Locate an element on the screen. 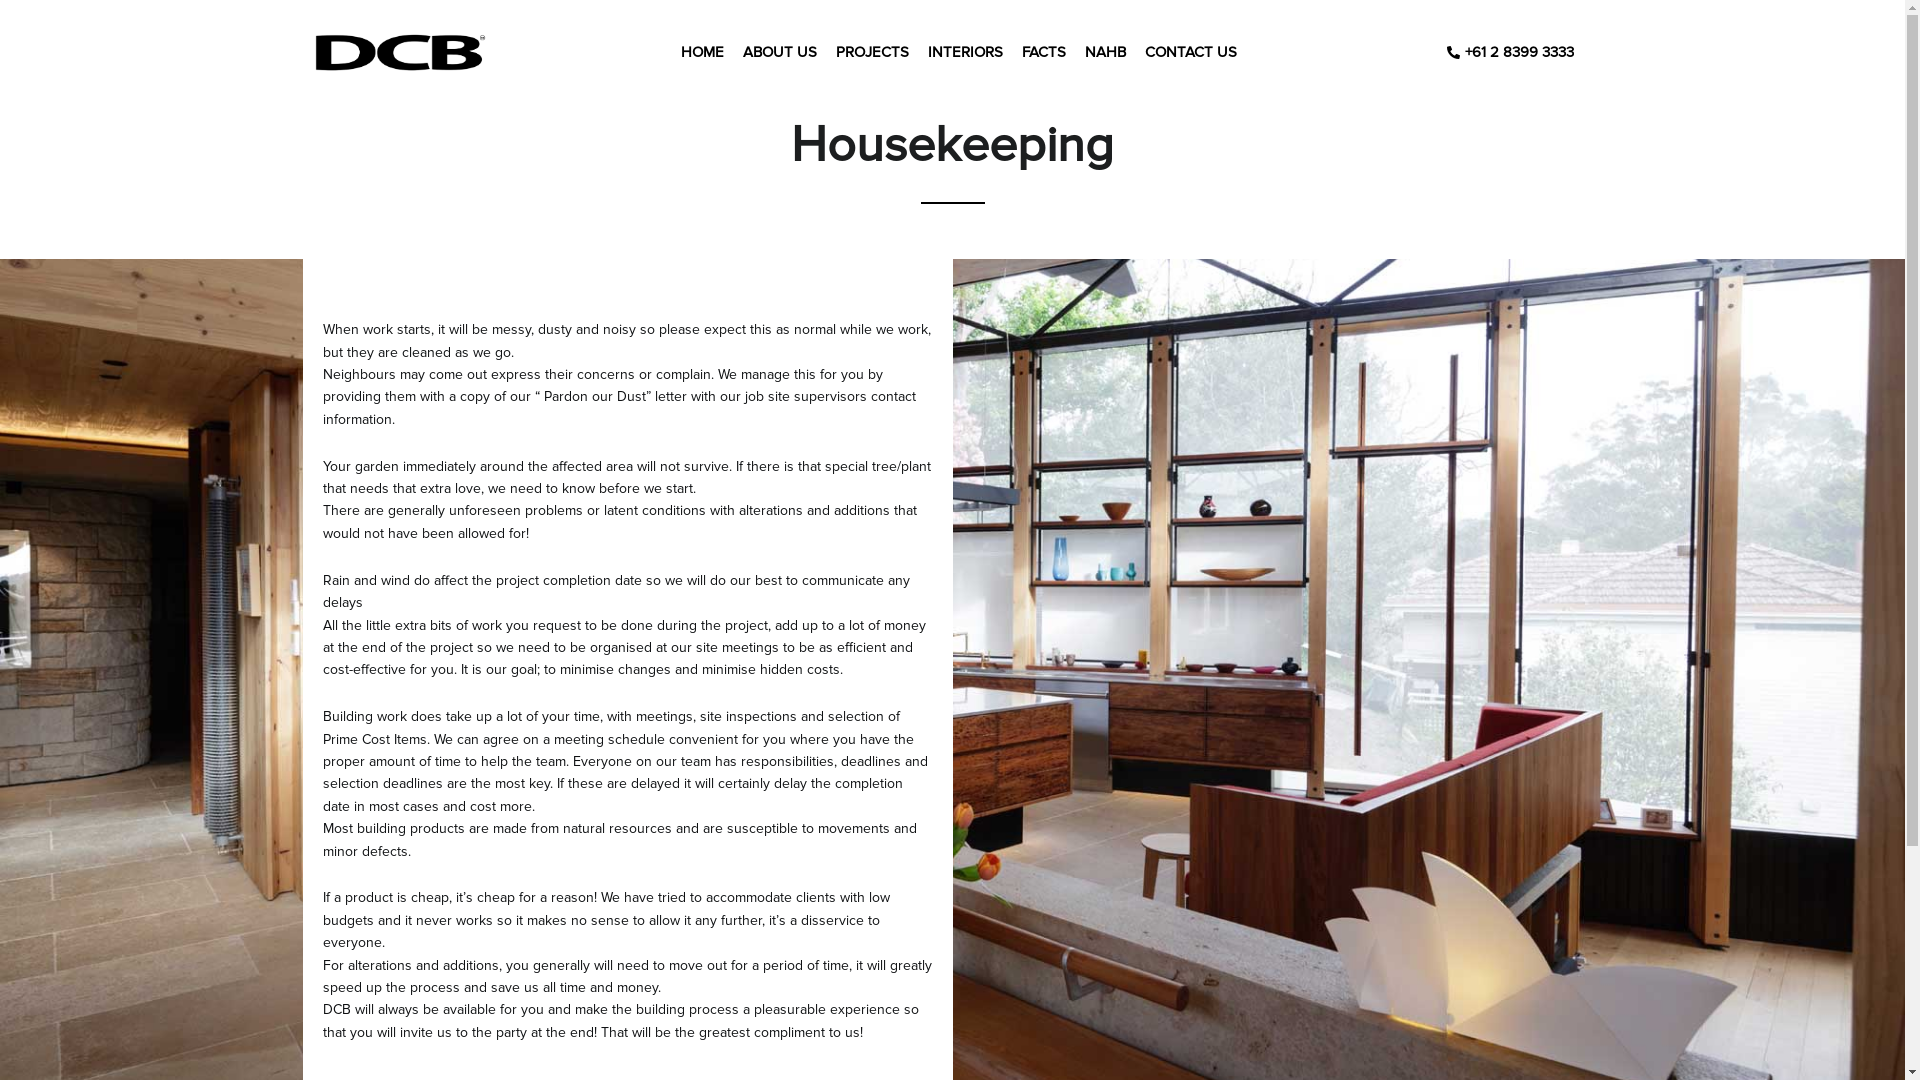  NAHB is located at coordinates (1106, 52).